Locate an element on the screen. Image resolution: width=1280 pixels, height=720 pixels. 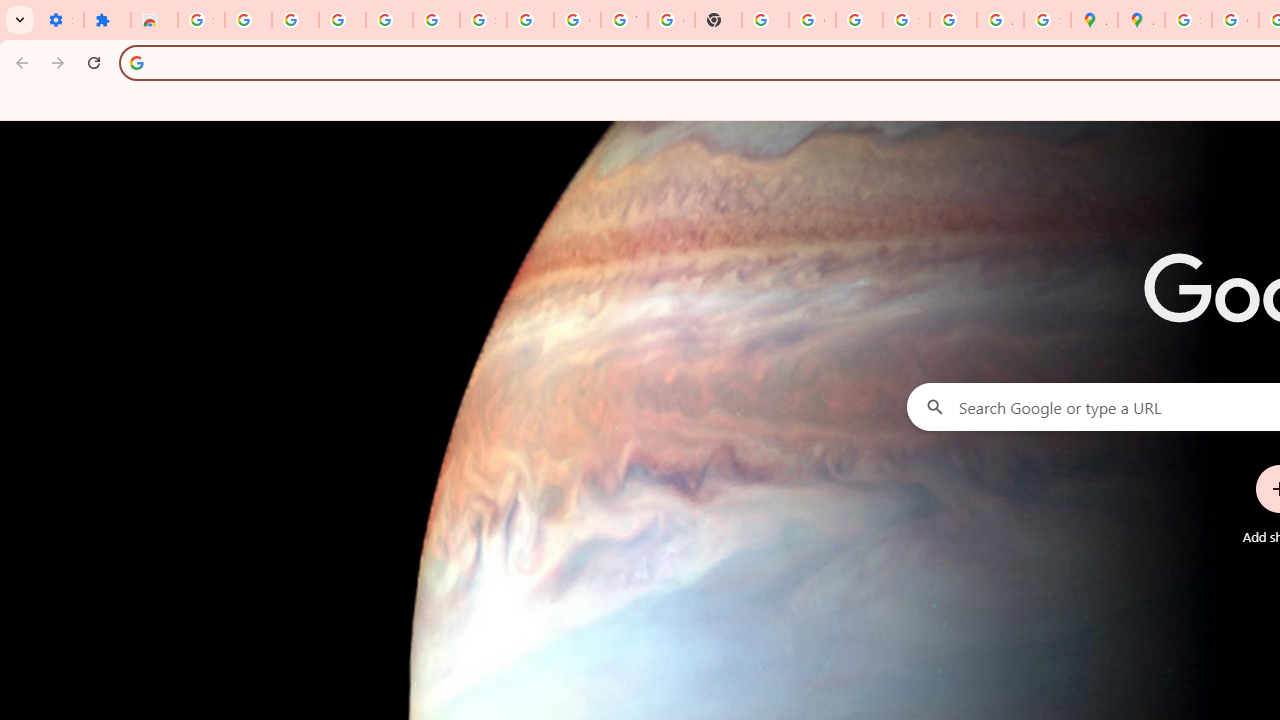
Sign in - Google Accounts is located at coordinates (201, 20).